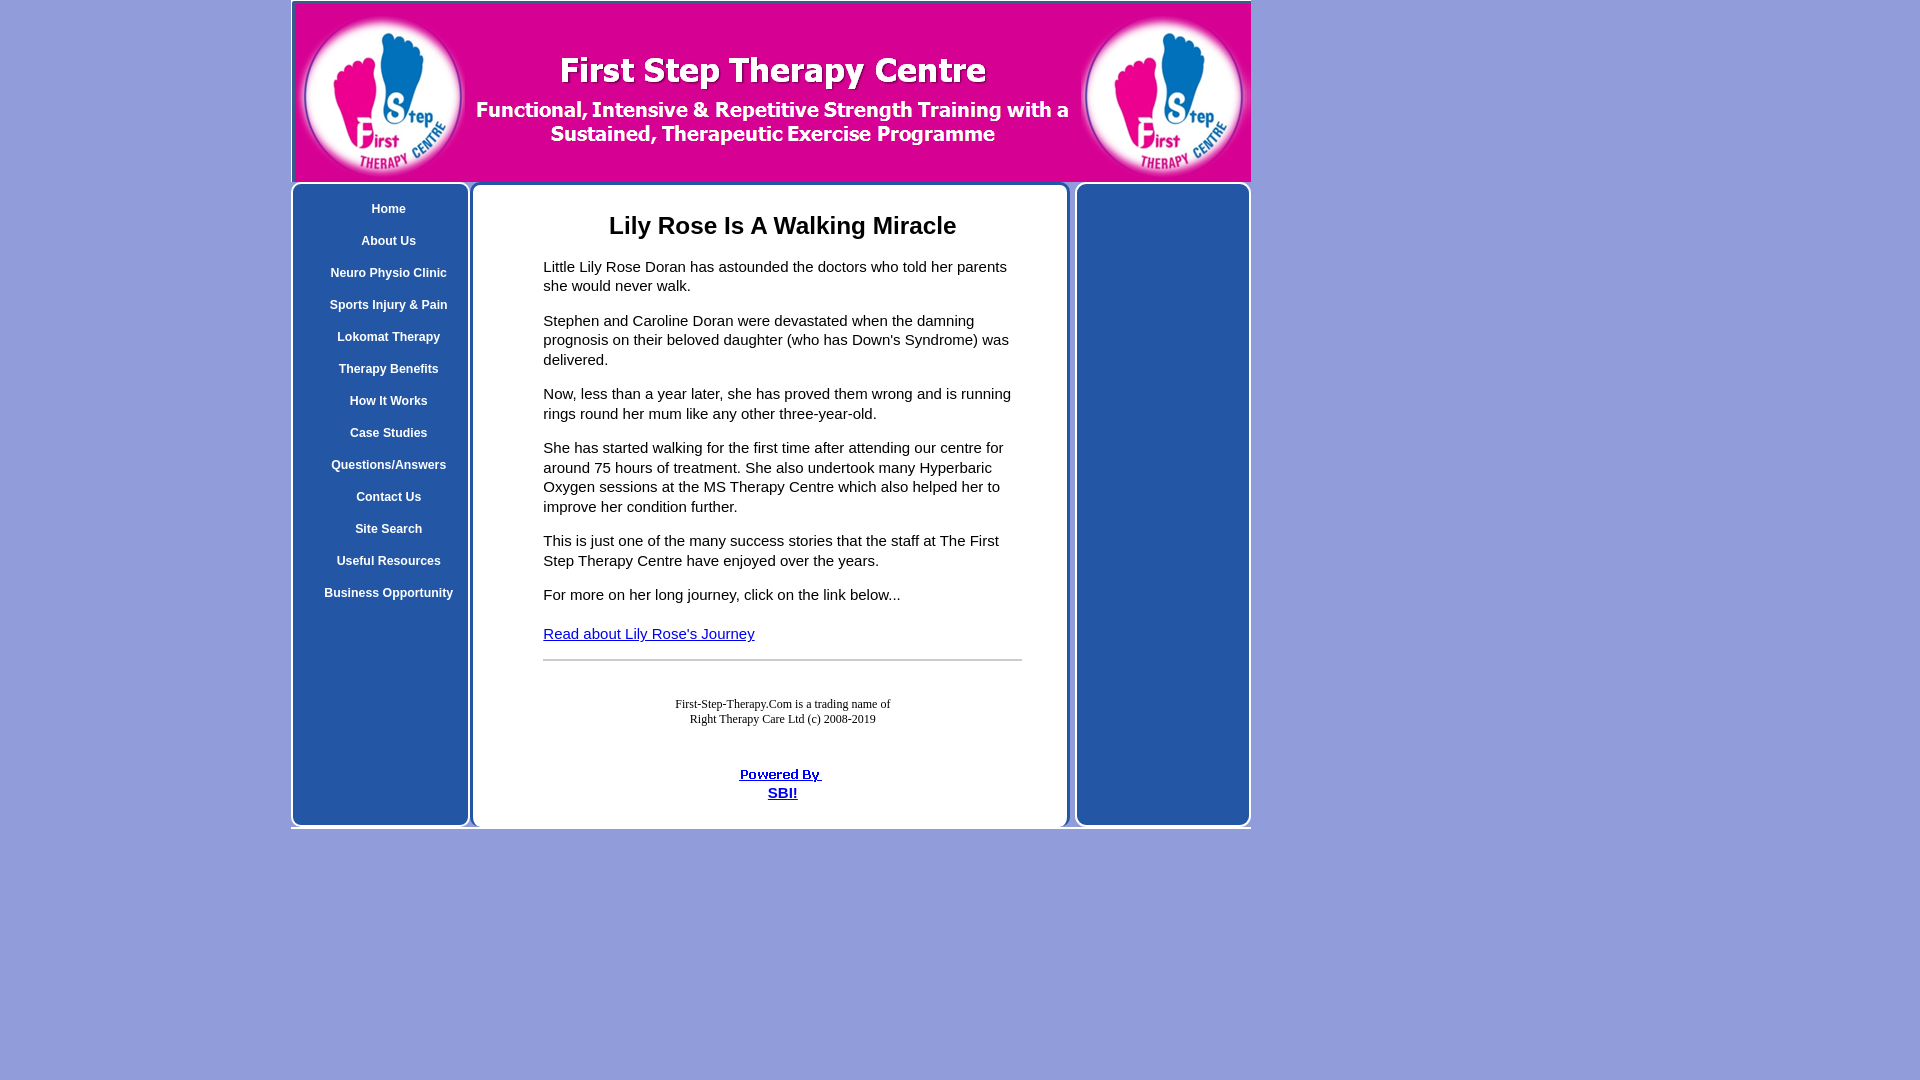  What do you see at coordinates (388, 368) in the screenshot?
I see `Therapy Benefits` at bounding box center [388, 368].